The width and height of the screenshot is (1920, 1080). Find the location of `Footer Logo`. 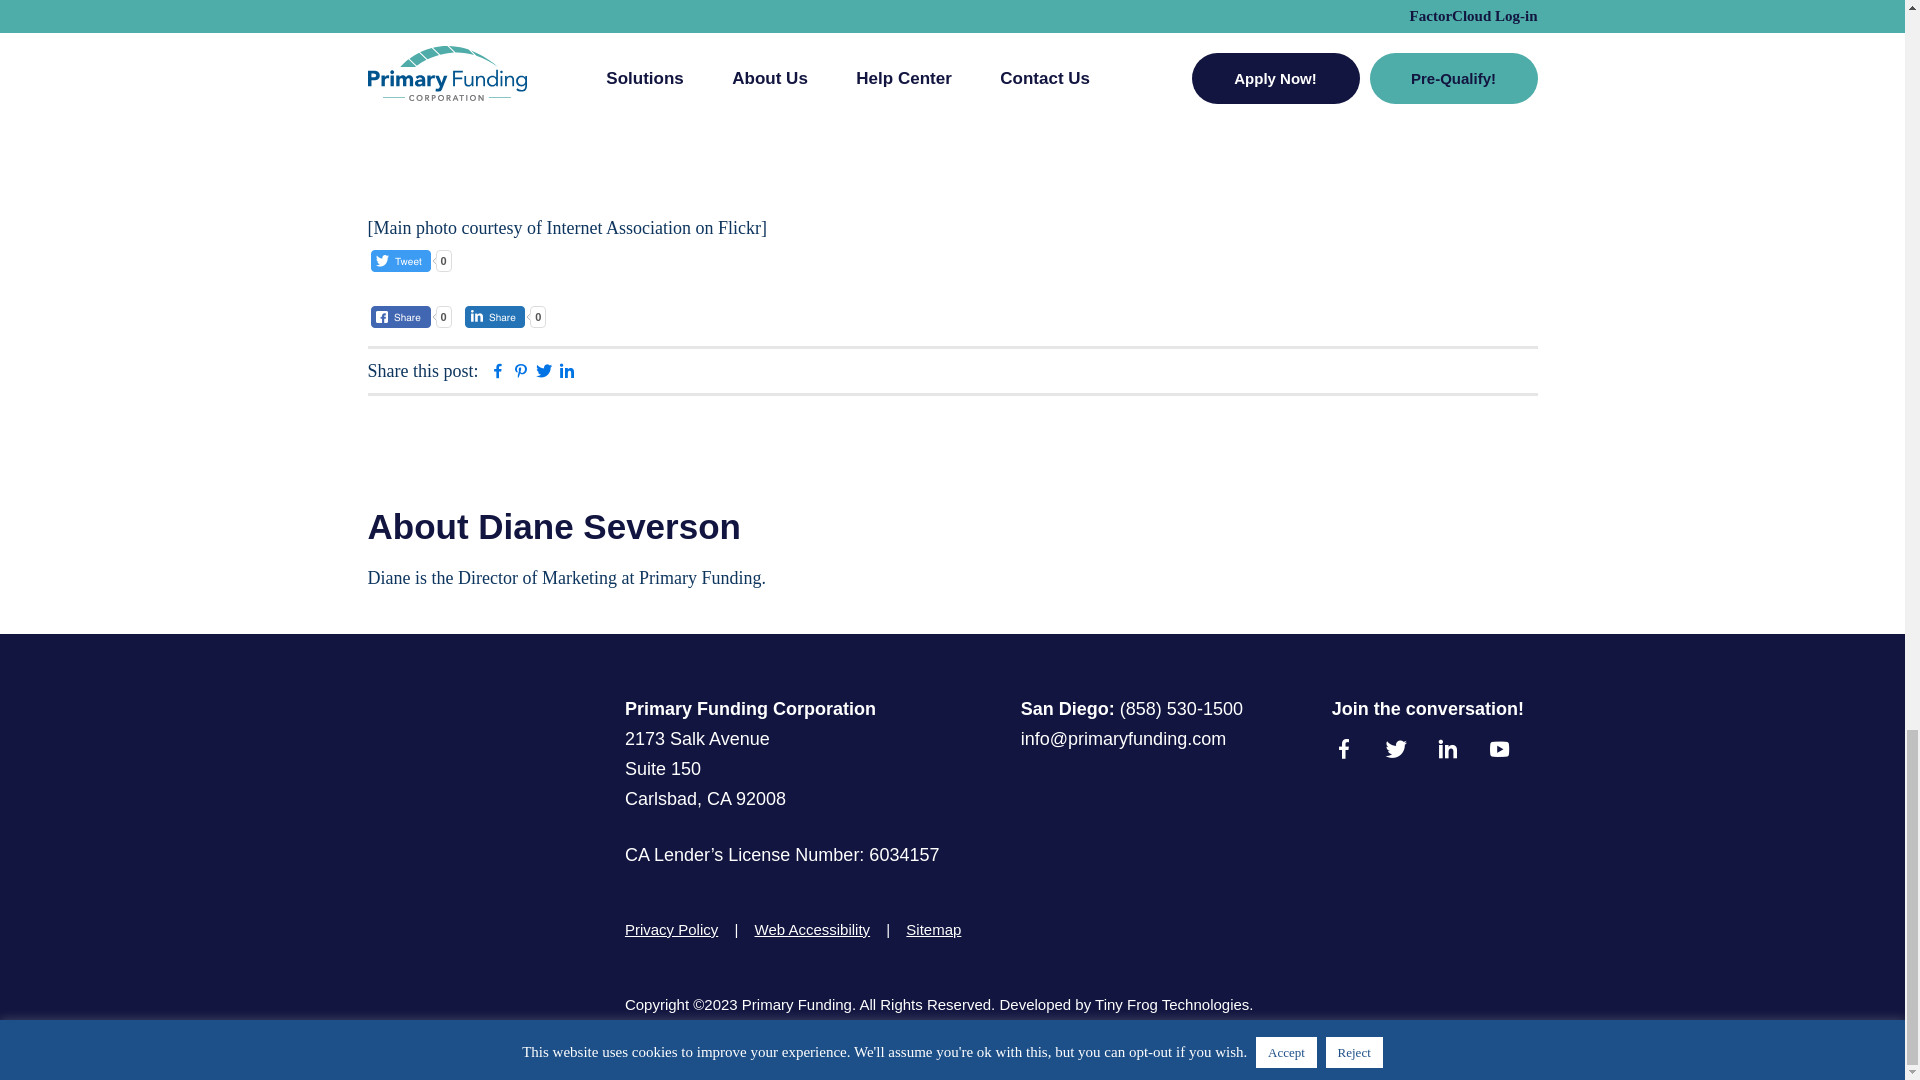

Footer Logo is located at coordinates (382, 769).